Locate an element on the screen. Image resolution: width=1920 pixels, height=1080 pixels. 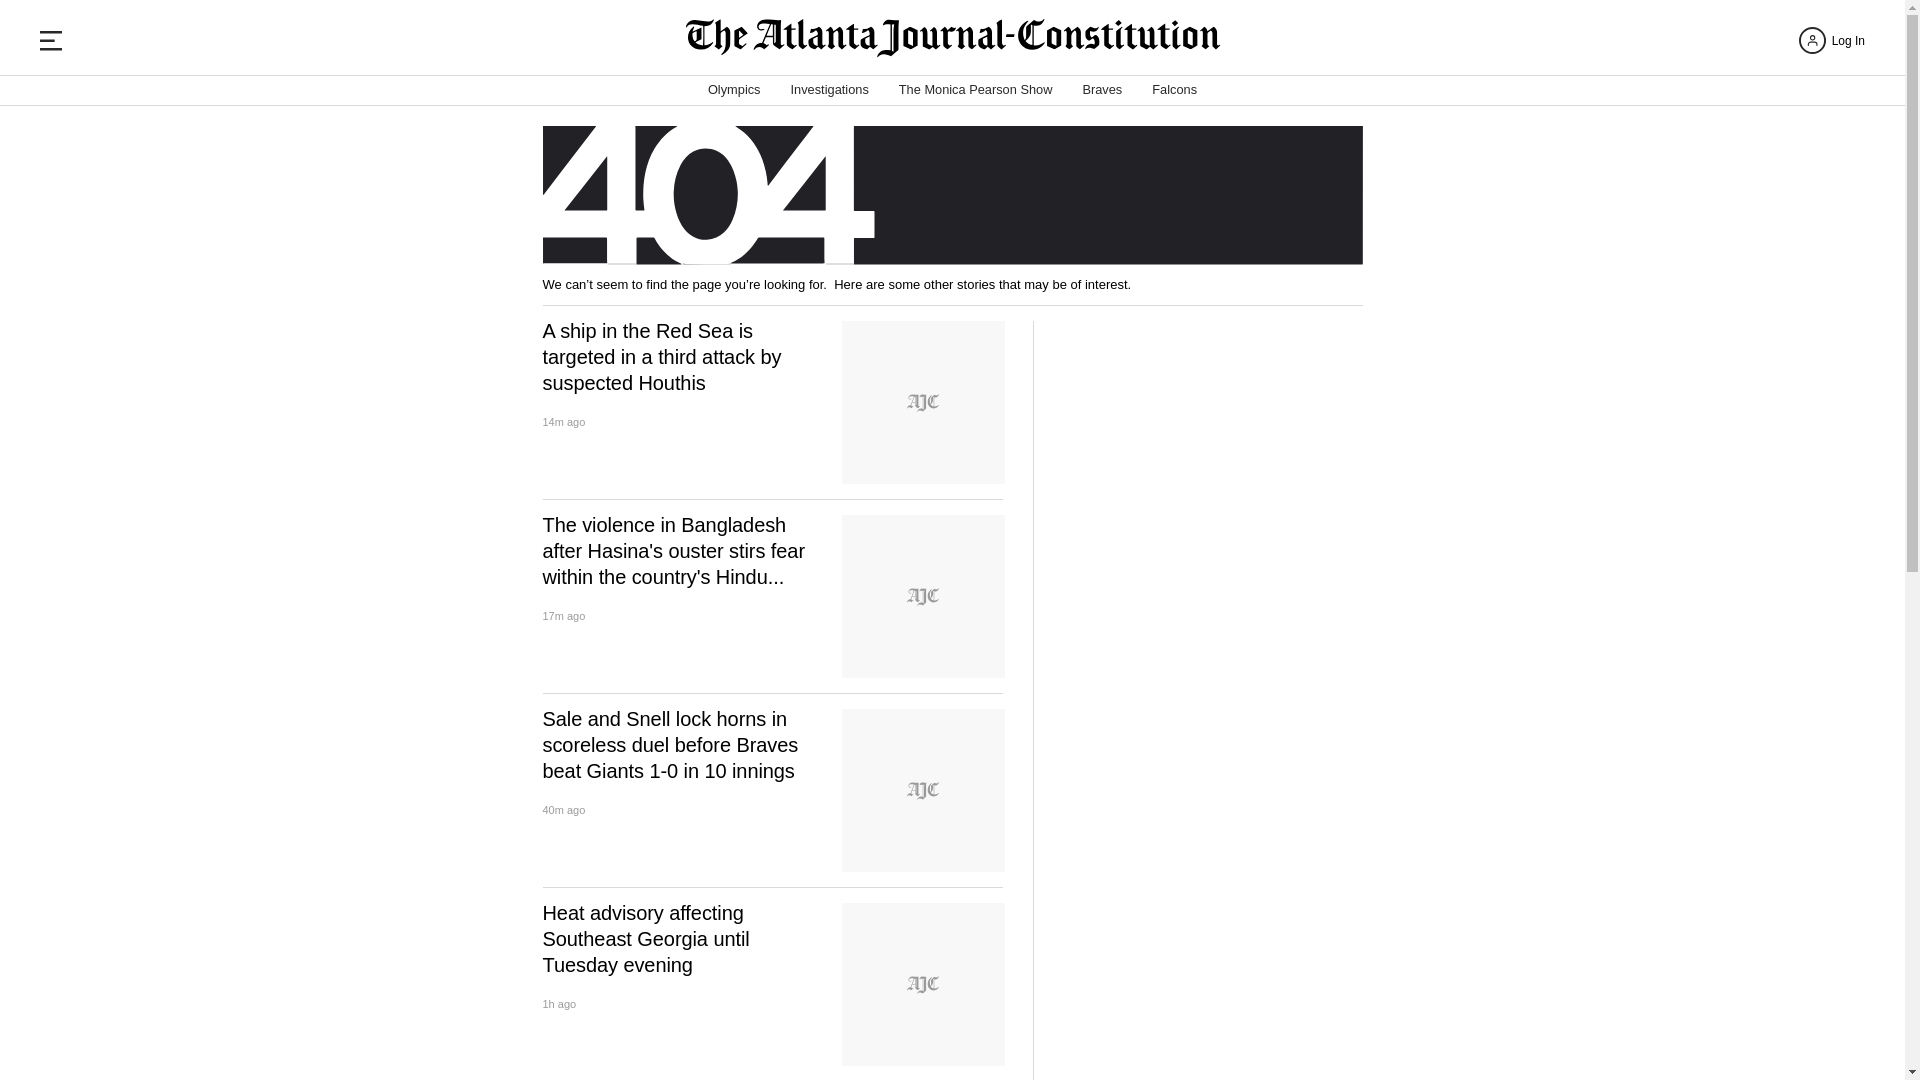
Olympics is located at coordinates (734, 90).